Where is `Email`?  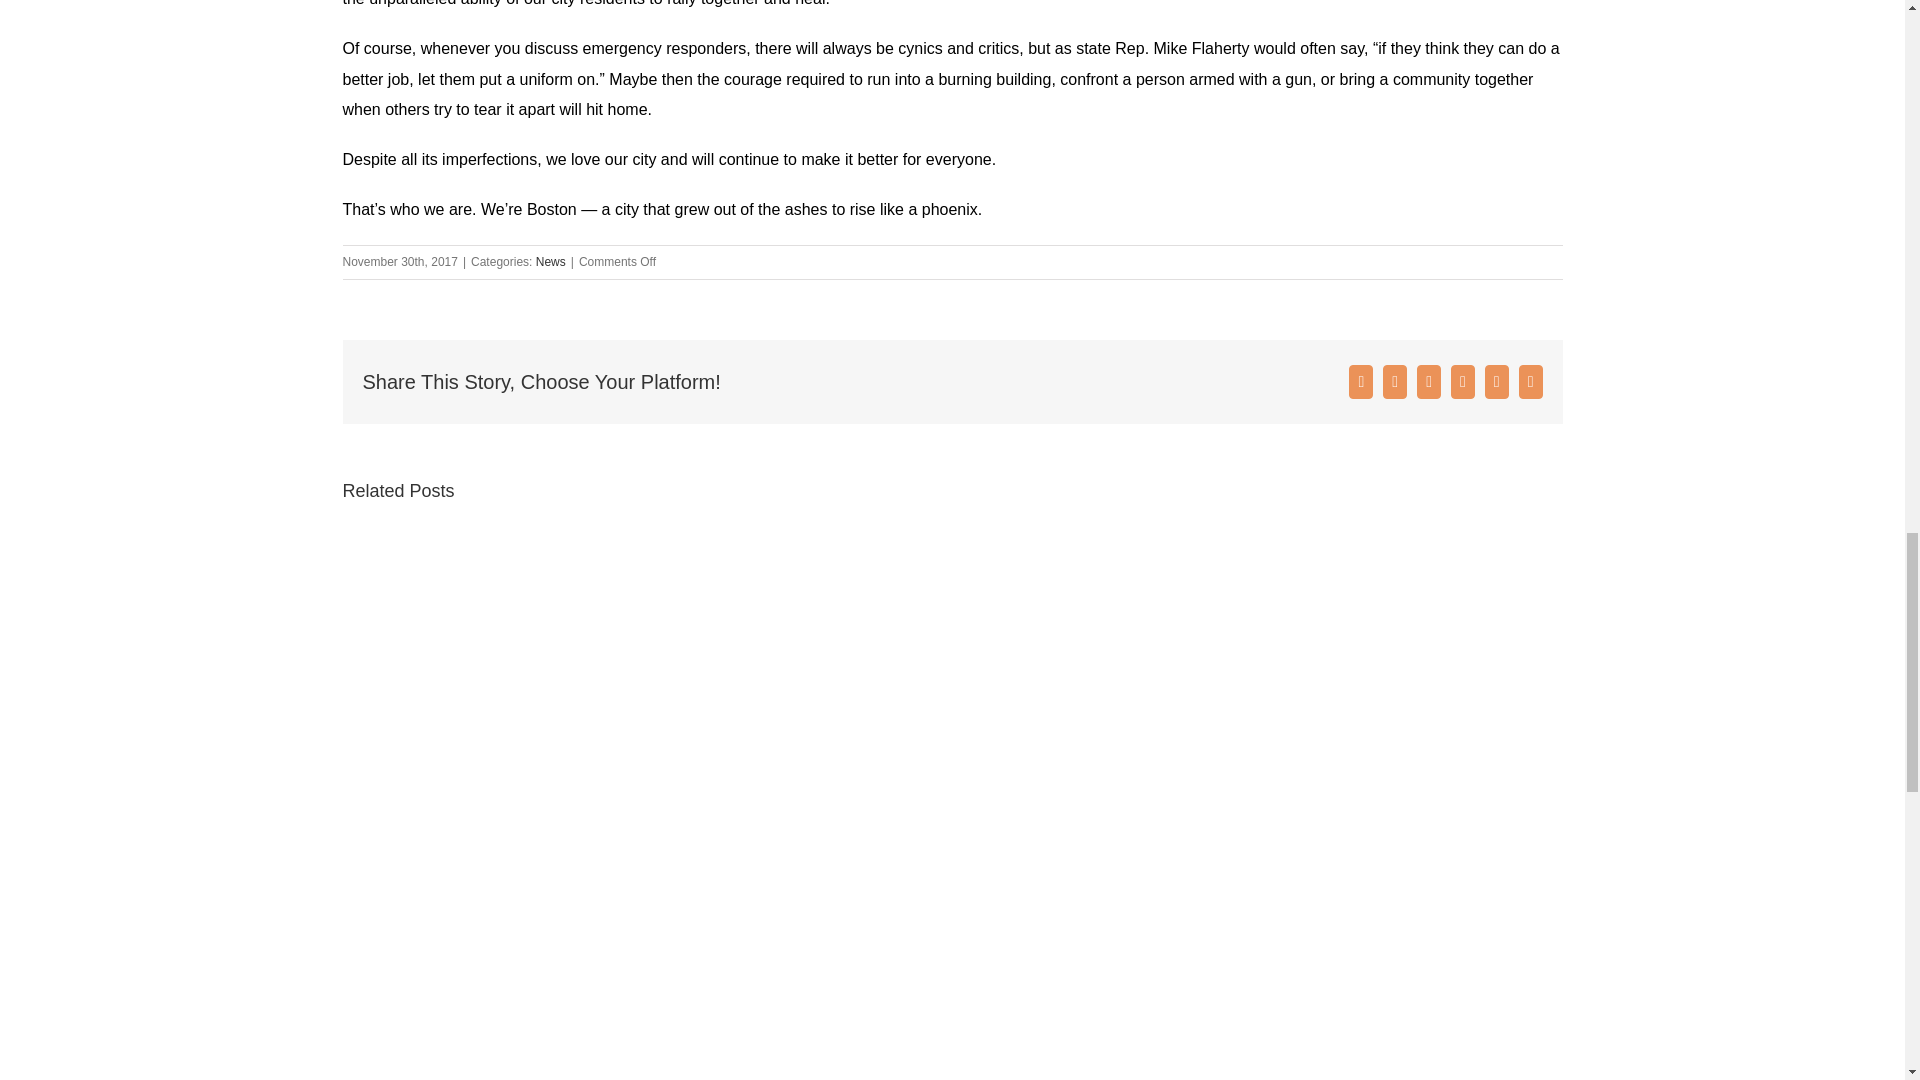 Email is located at coordinates (1530, 382).